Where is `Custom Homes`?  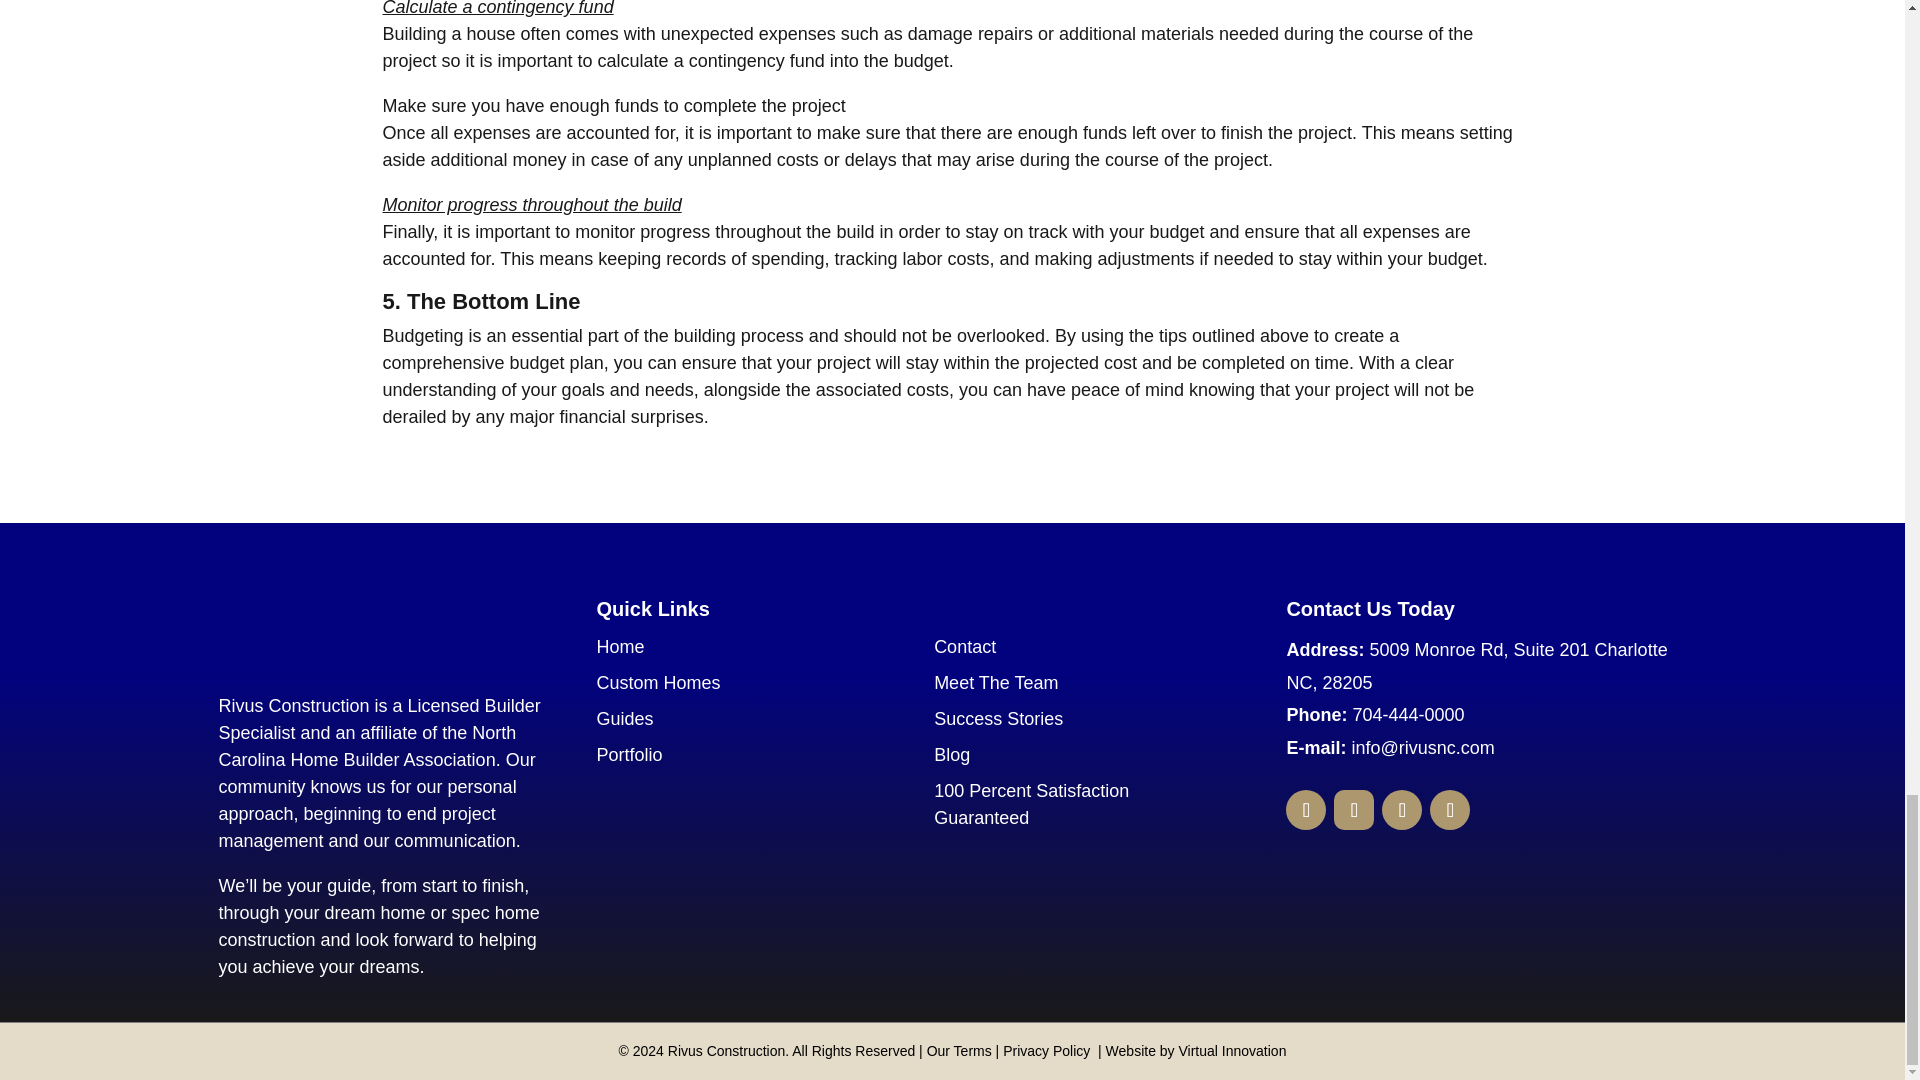
Custom Homes is located at coordinates (658, 682).